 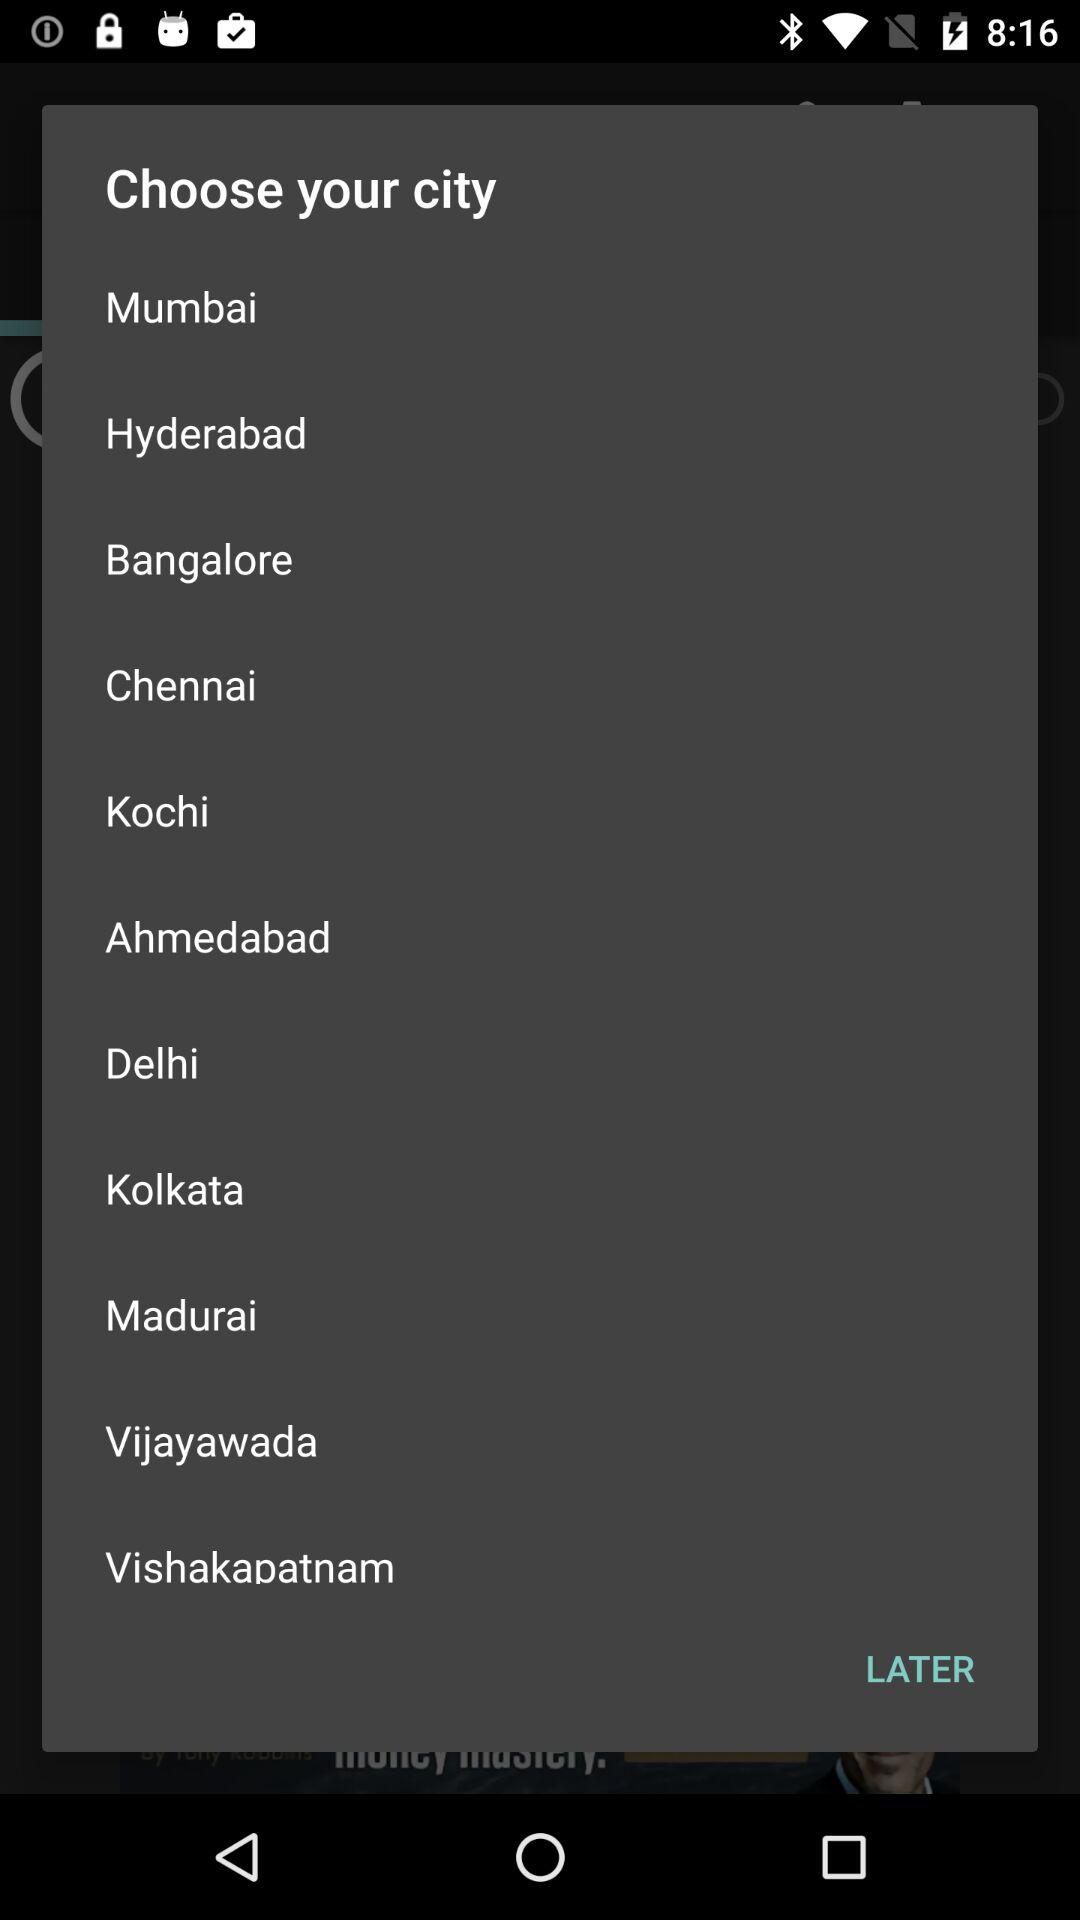 I want to click on select madurai item, so click(x=540, y=1314).